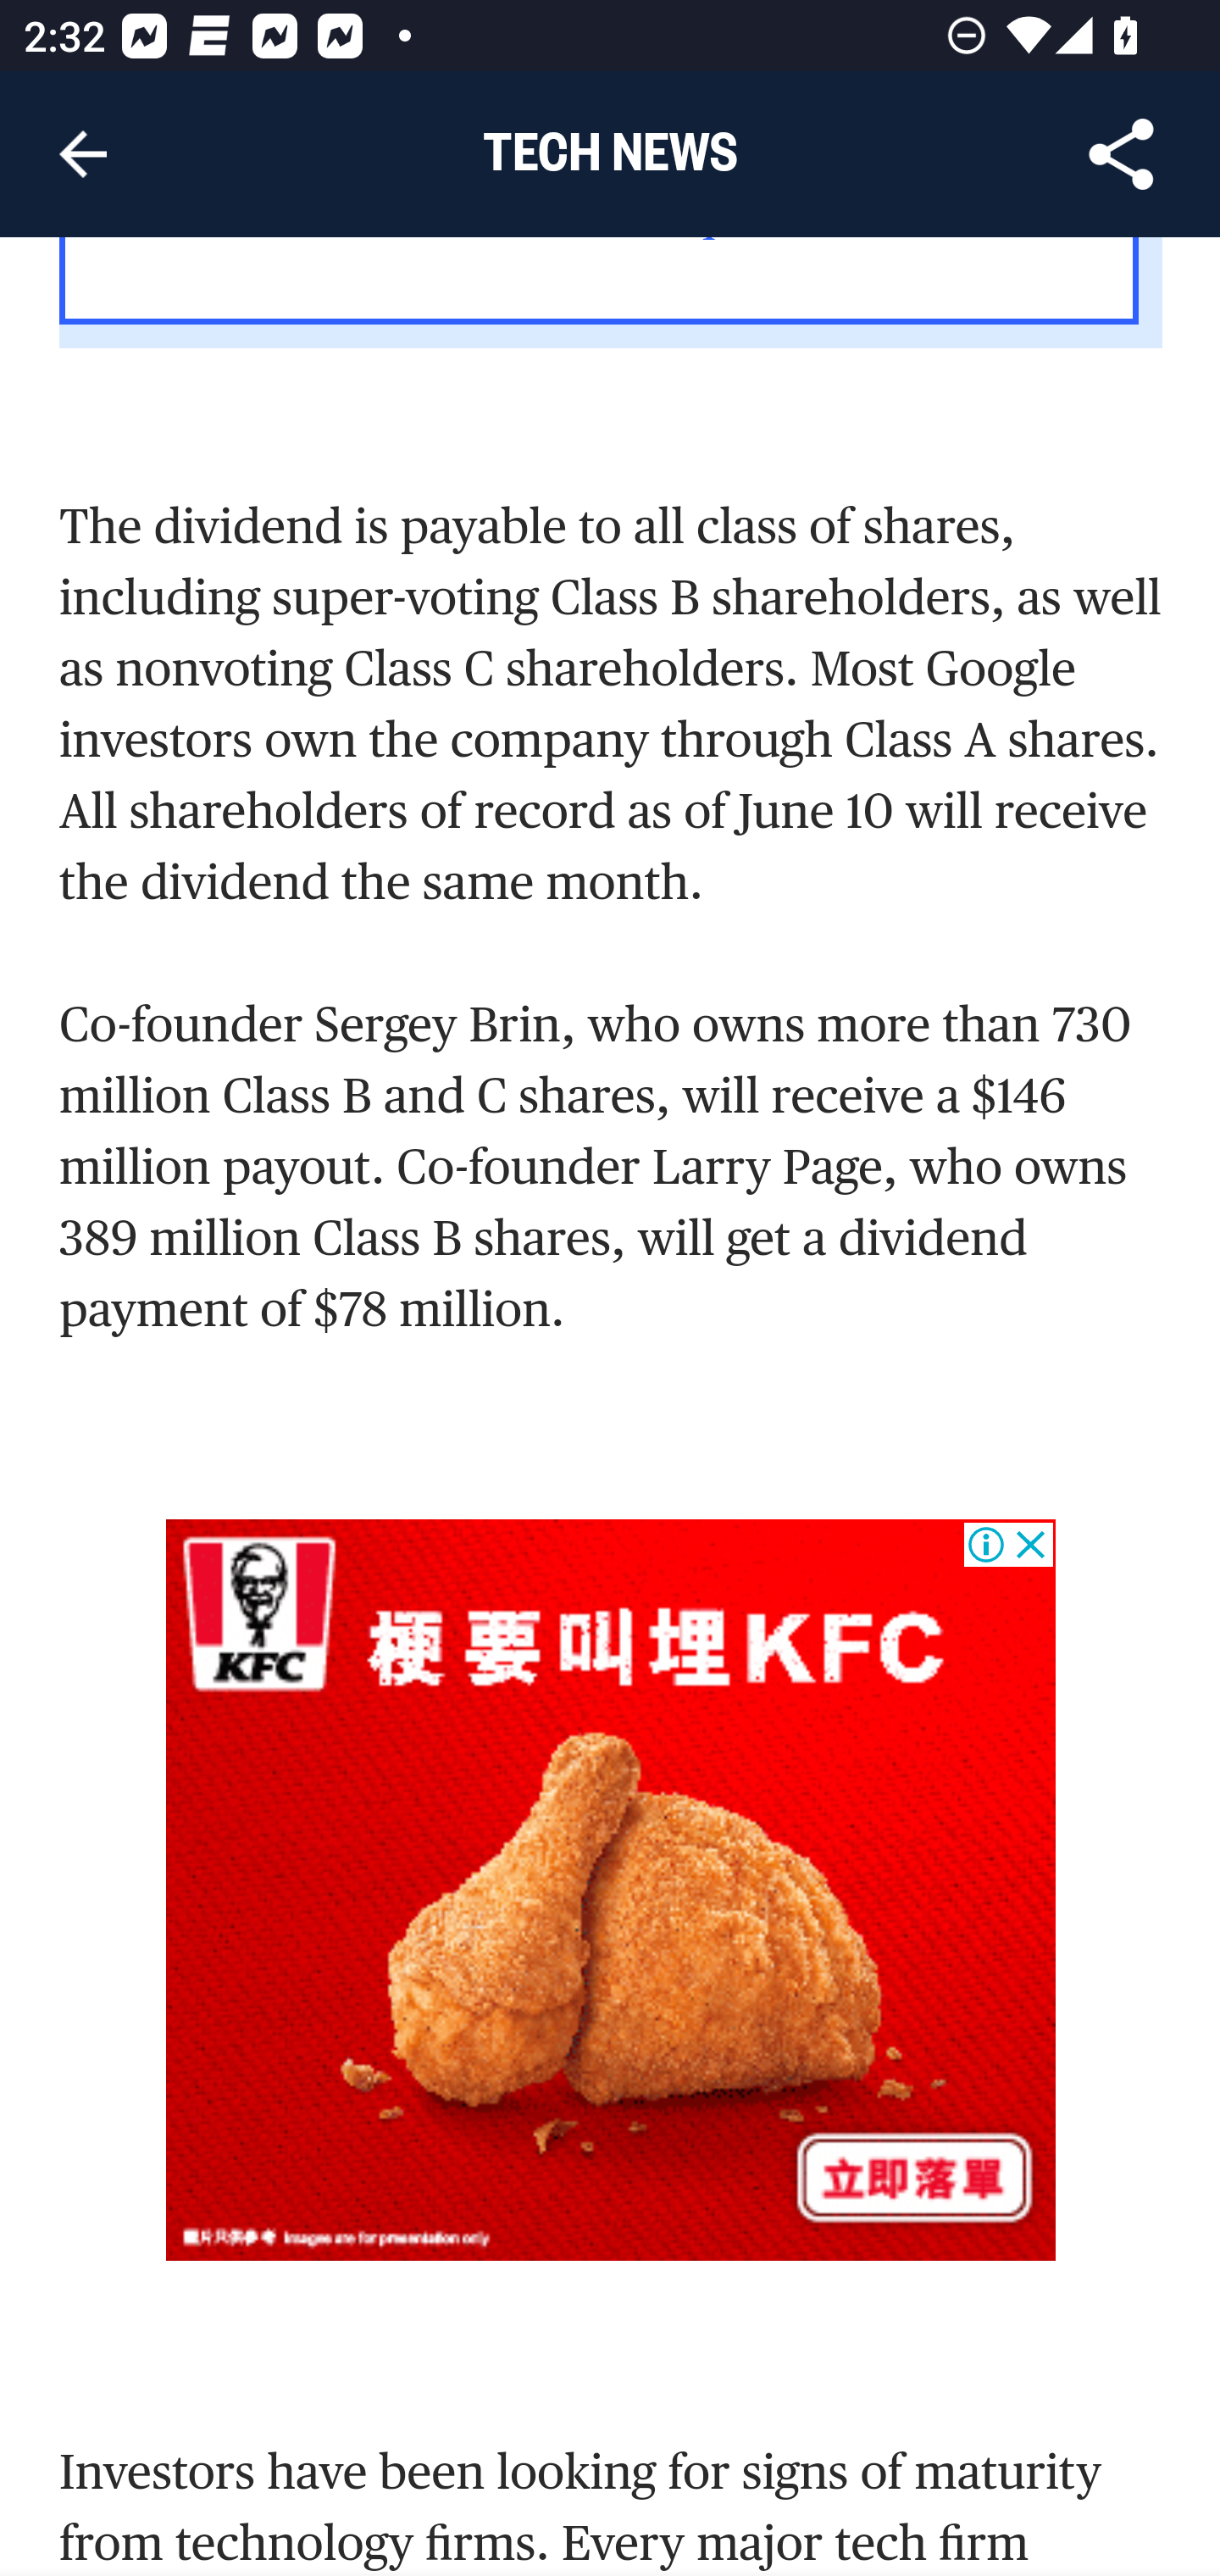 This screenshot has height=2576, width=1220. Describe the element at coordinates (83, 154) in the screenshot. I see `Navigate up` at that location.